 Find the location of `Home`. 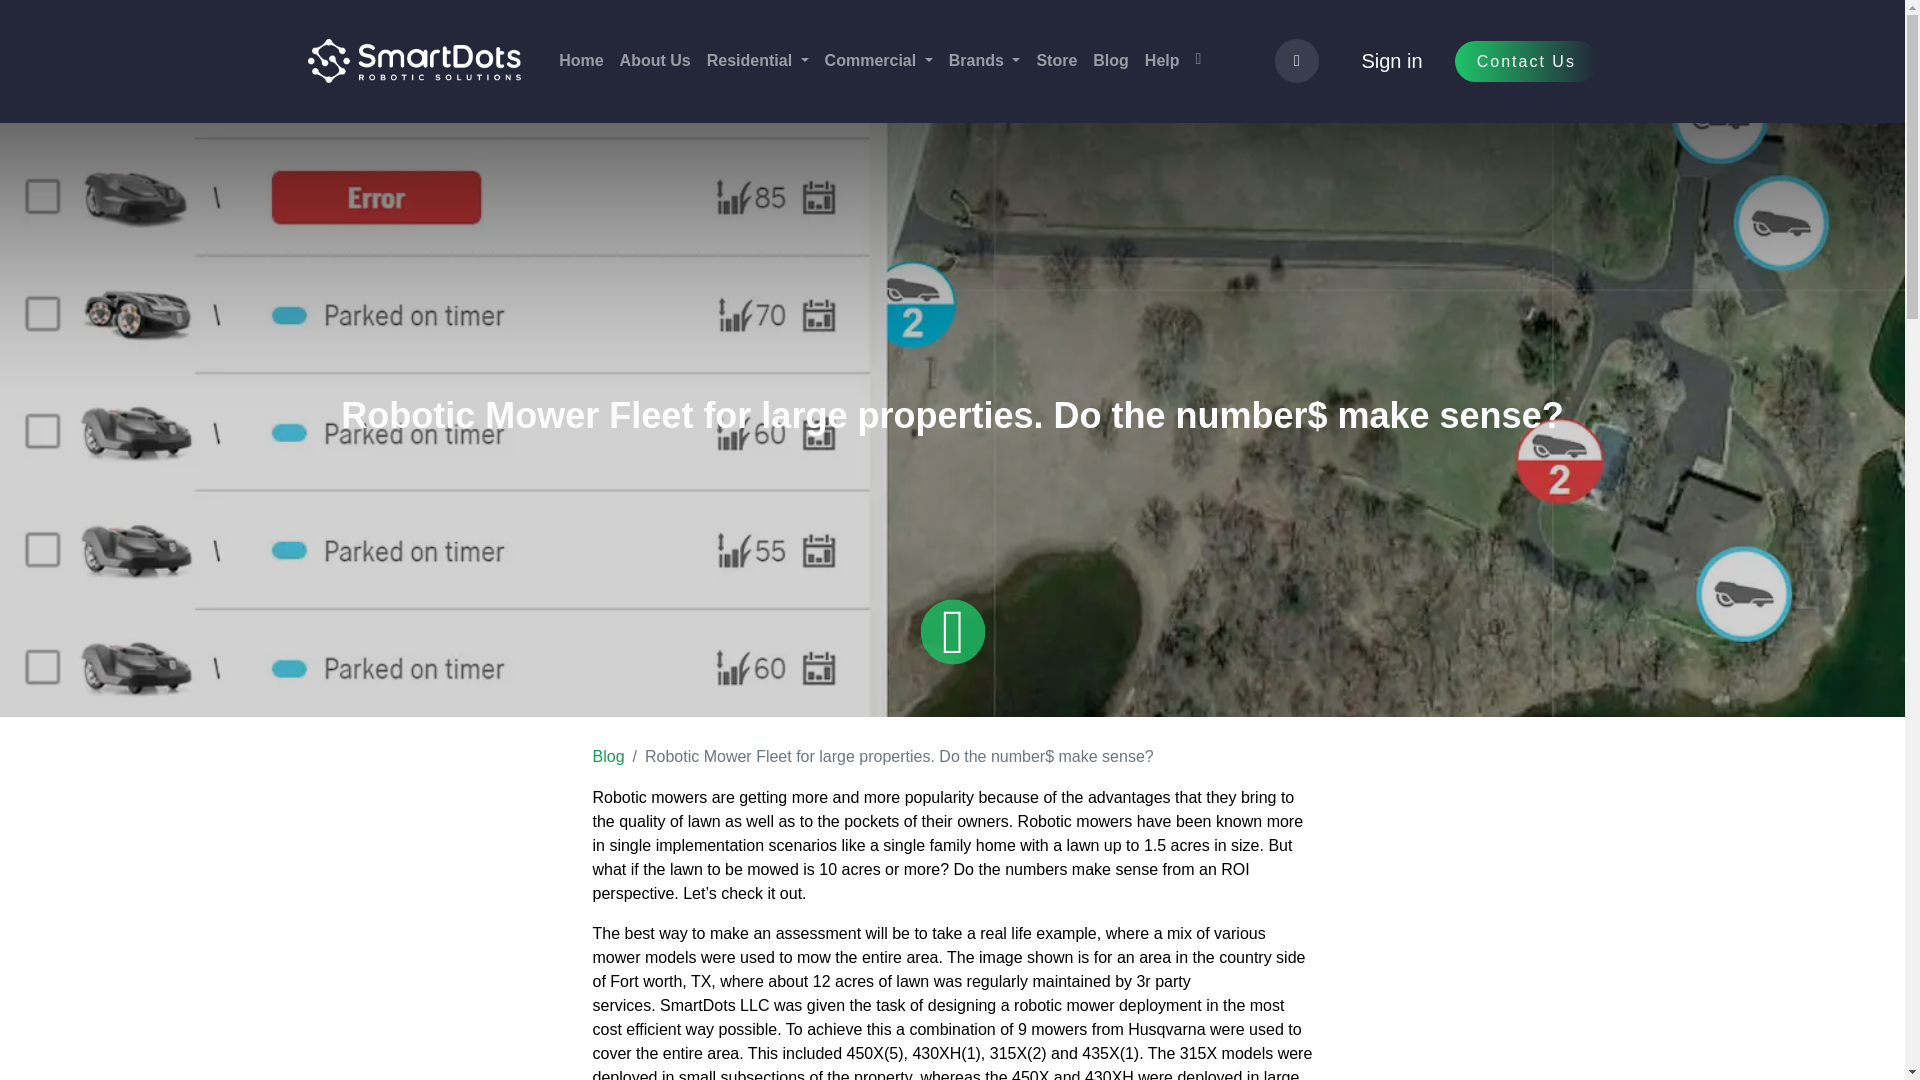

Home is located at coordinates (580, 61).